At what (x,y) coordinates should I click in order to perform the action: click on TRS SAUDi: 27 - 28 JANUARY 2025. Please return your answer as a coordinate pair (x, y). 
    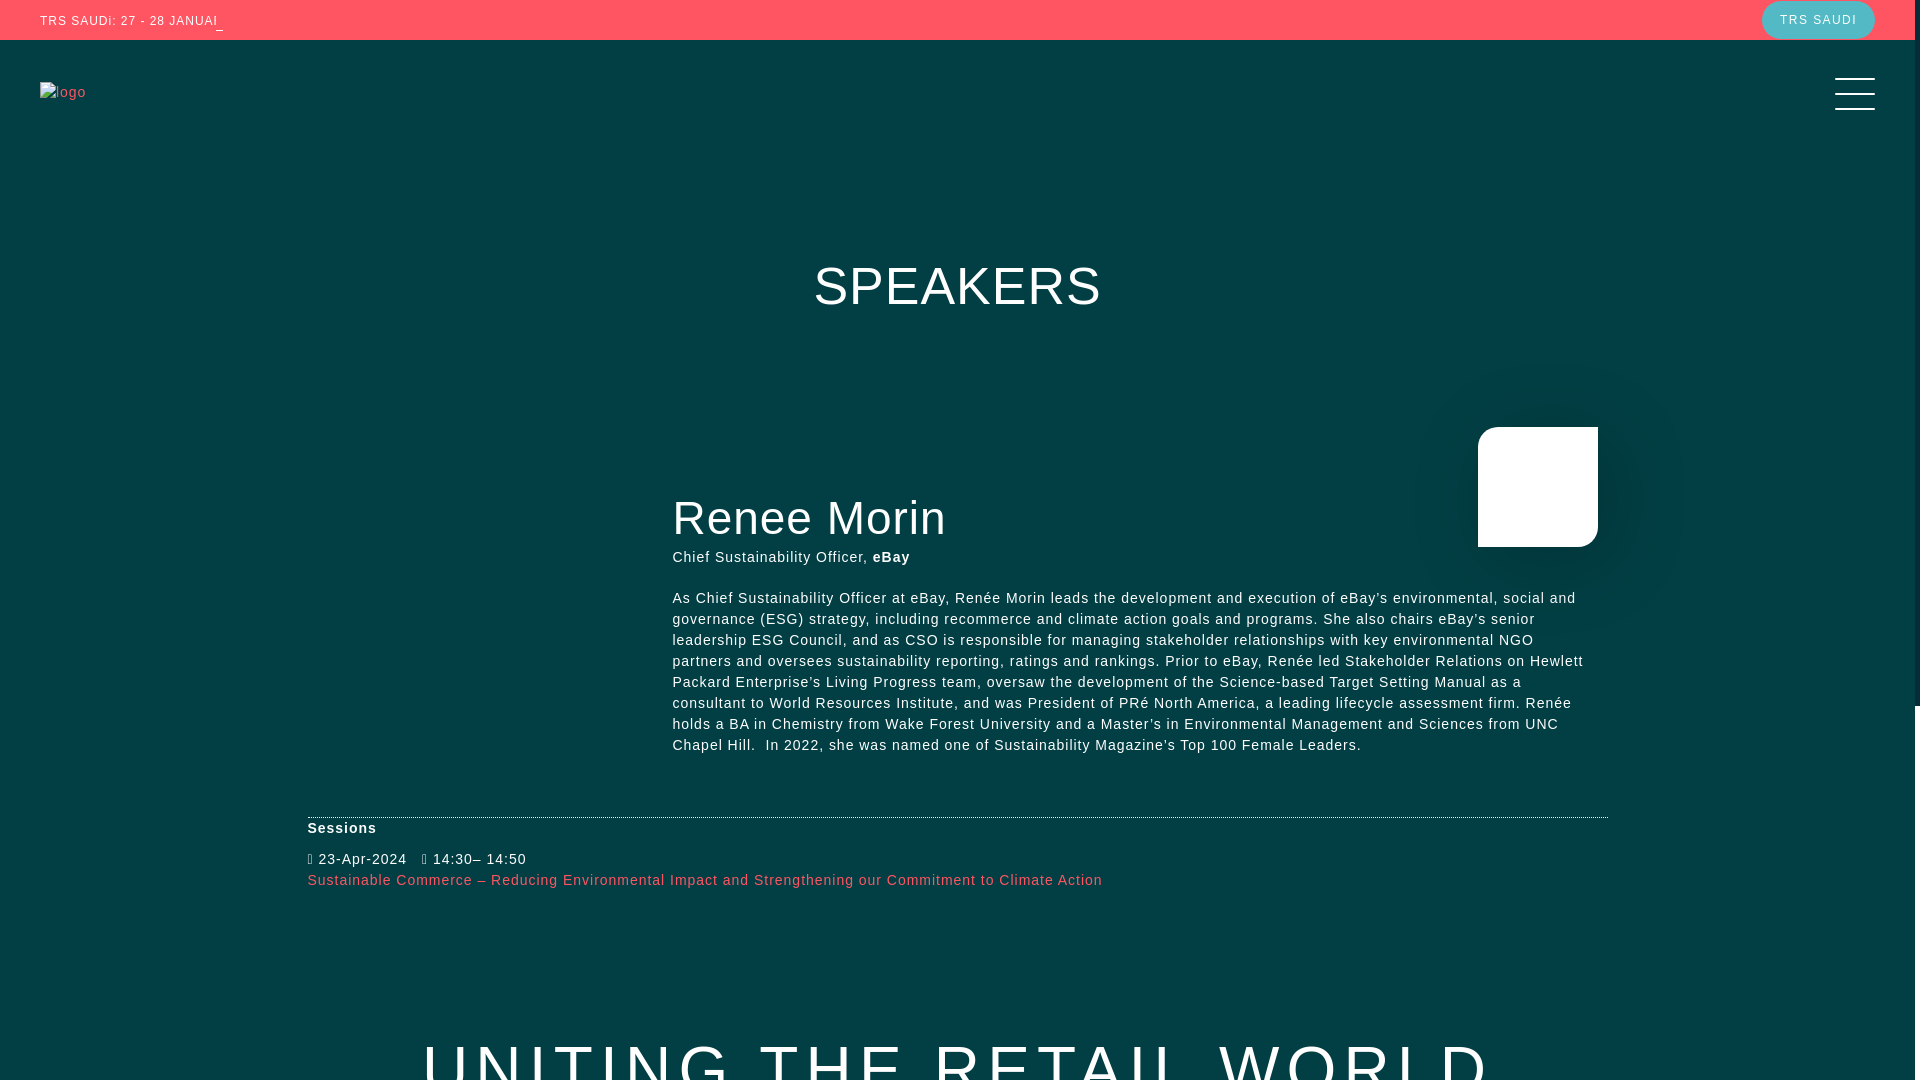
    Looking at the image, I should click on (153, 21).